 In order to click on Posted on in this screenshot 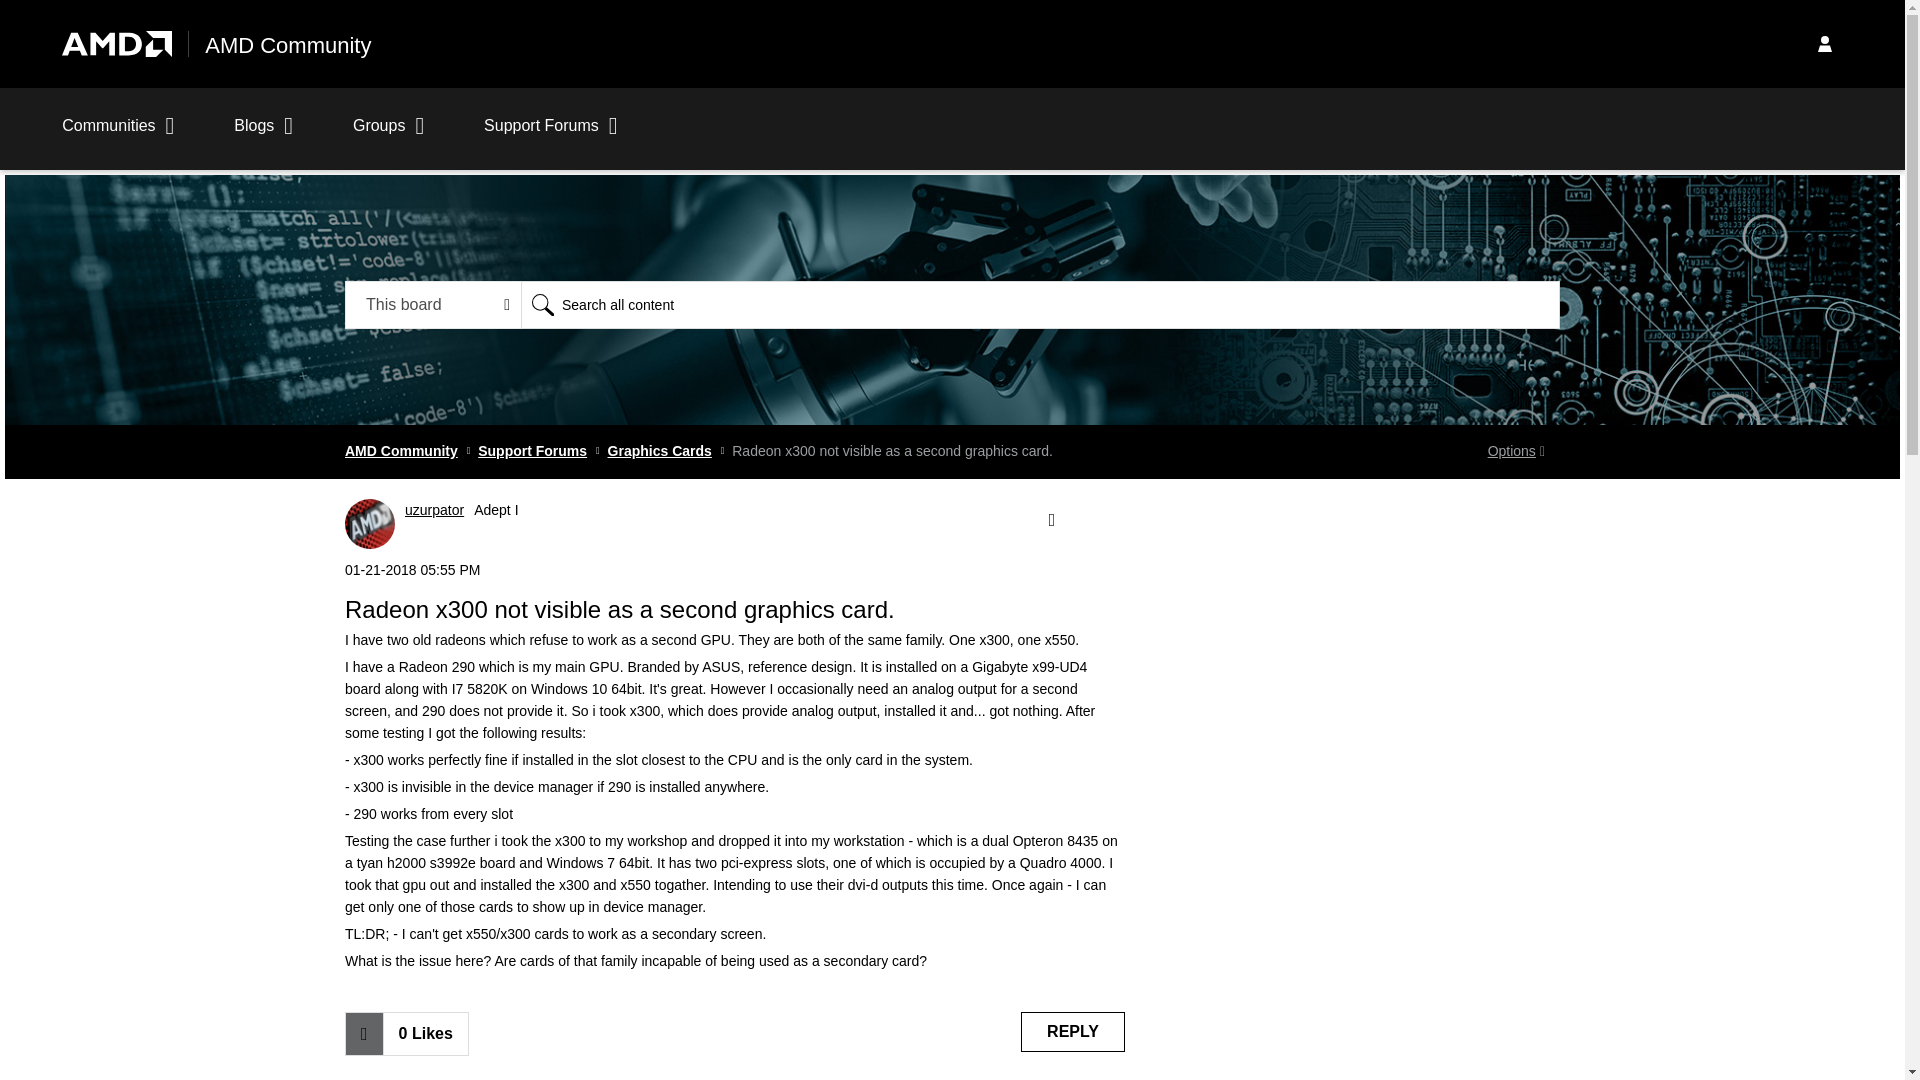, I will do `click(735, 570)`.